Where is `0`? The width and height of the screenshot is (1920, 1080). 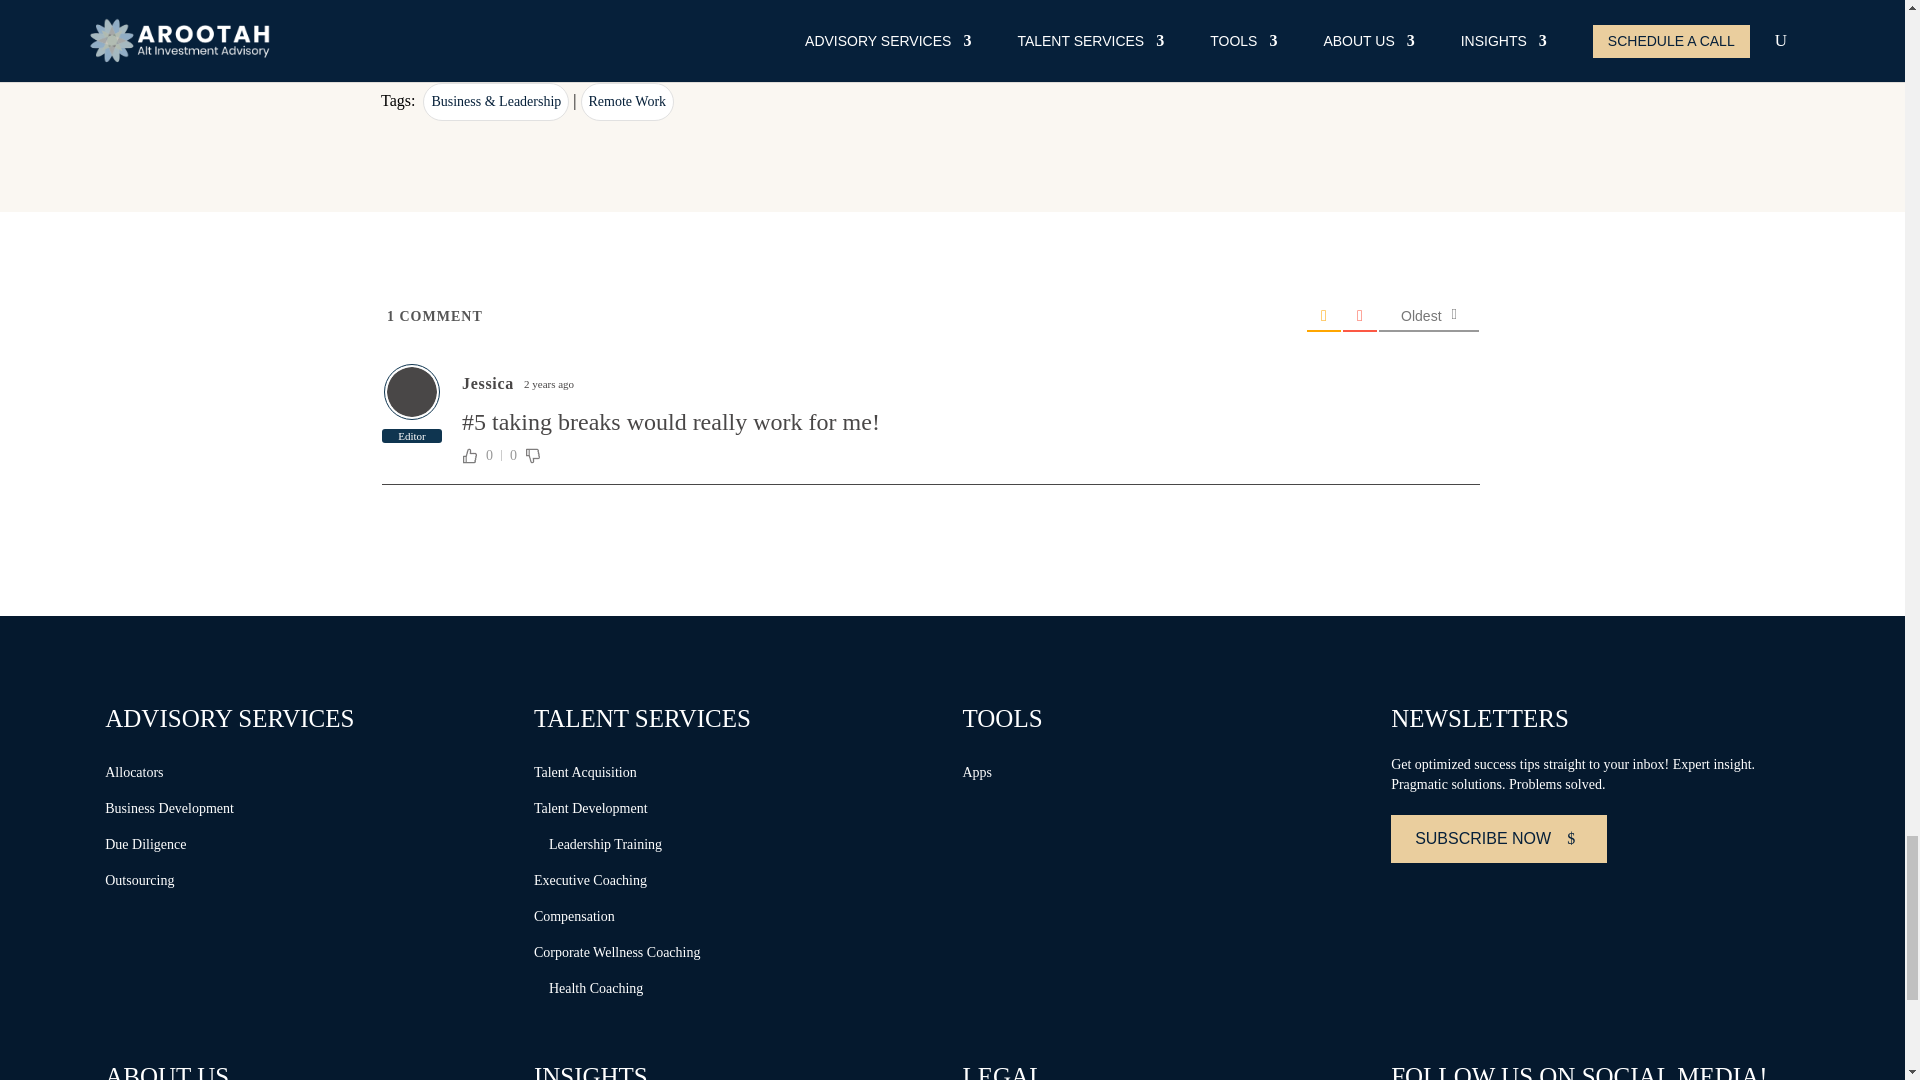
0 is located at coordinates (512, 456).